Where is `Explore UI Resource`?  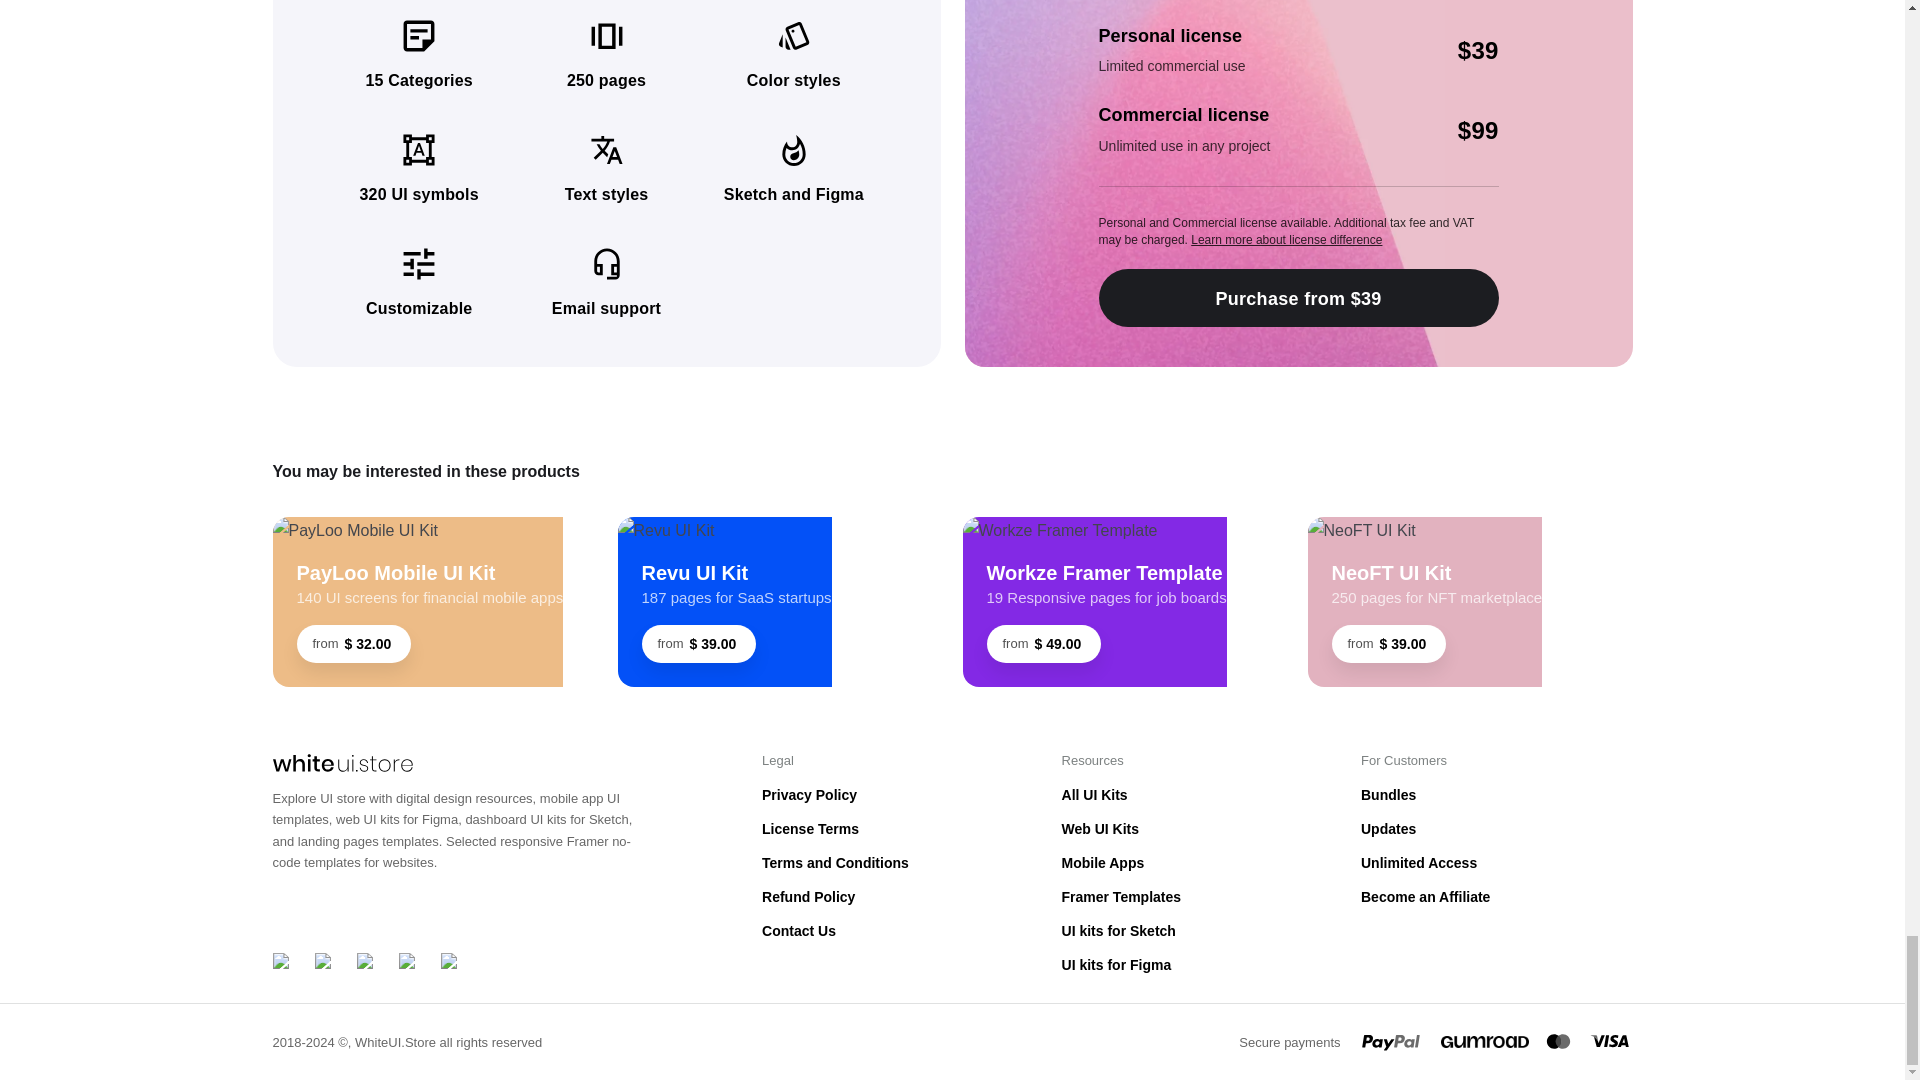 Explore UI Resource is located at coordinates (724, 531).